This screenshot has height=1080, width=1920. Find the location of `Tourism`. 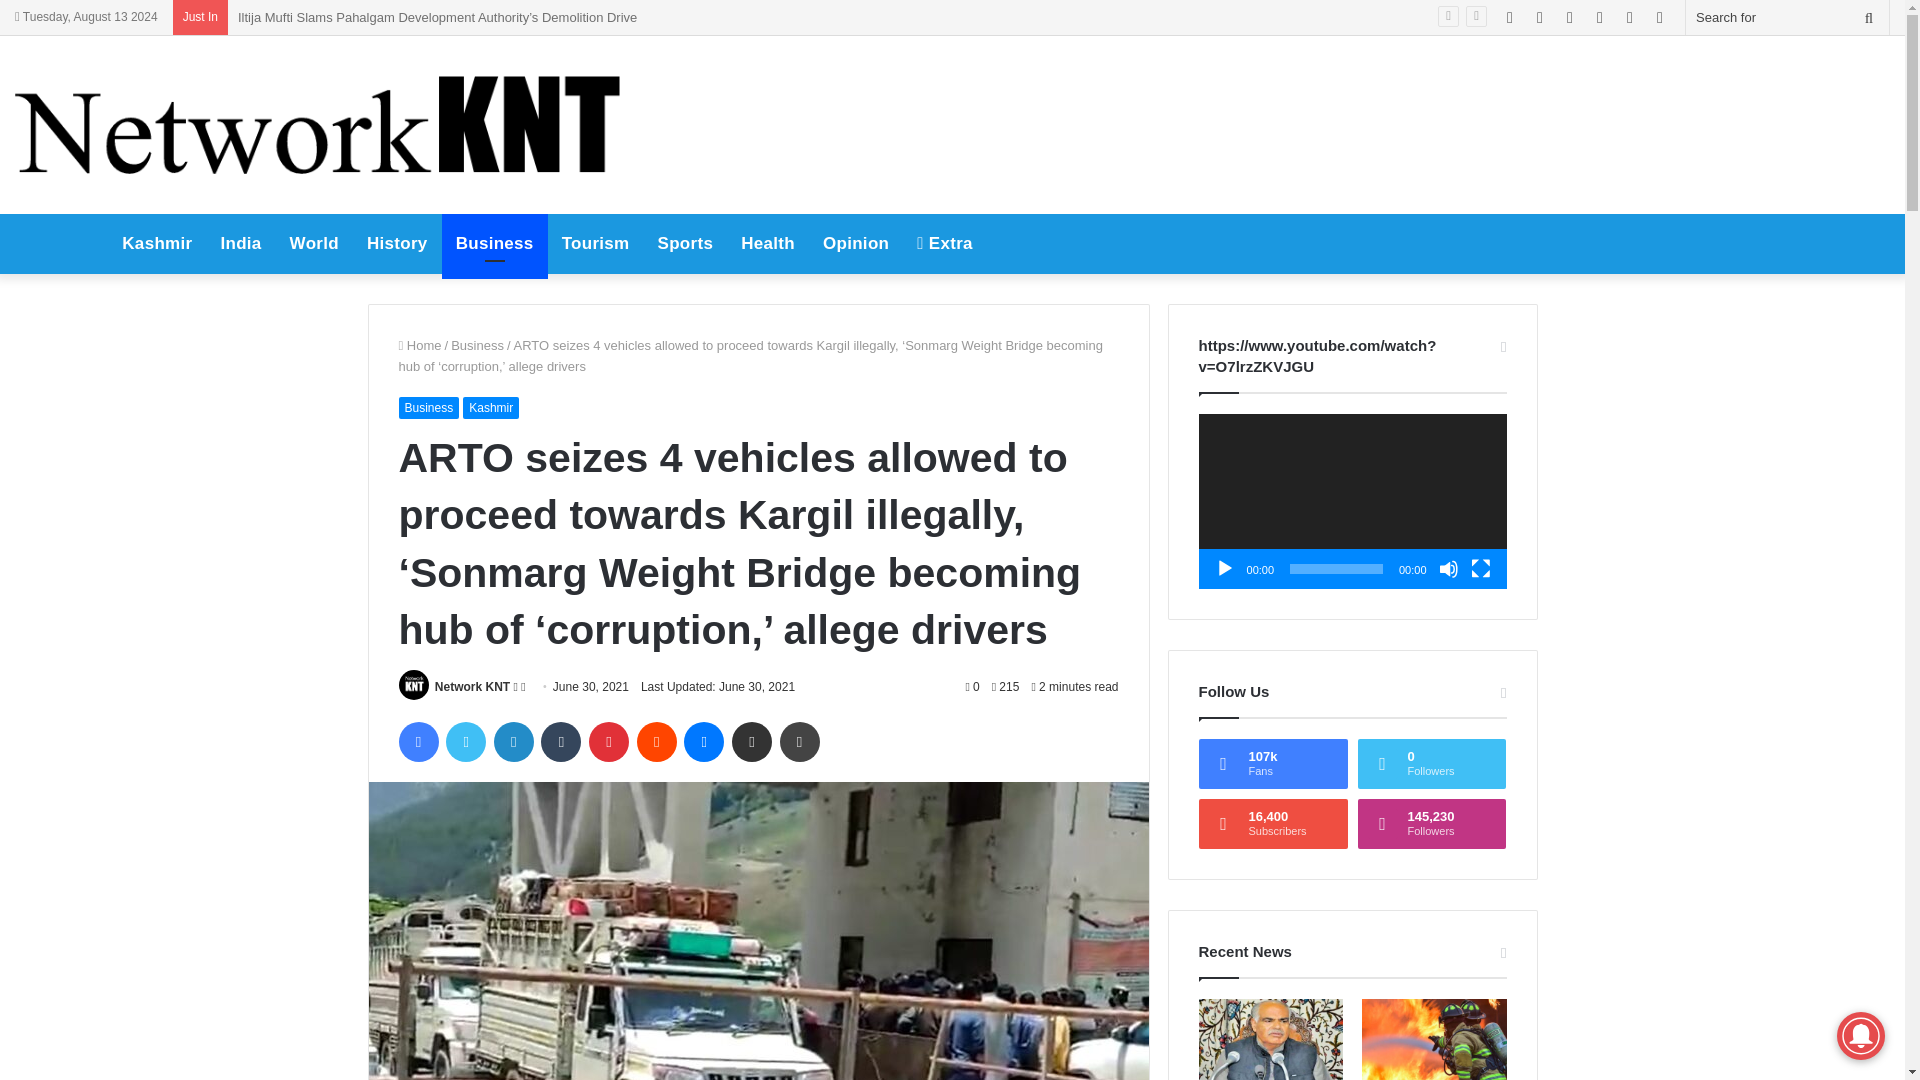

Tourism is located at coordinates (595, 244).